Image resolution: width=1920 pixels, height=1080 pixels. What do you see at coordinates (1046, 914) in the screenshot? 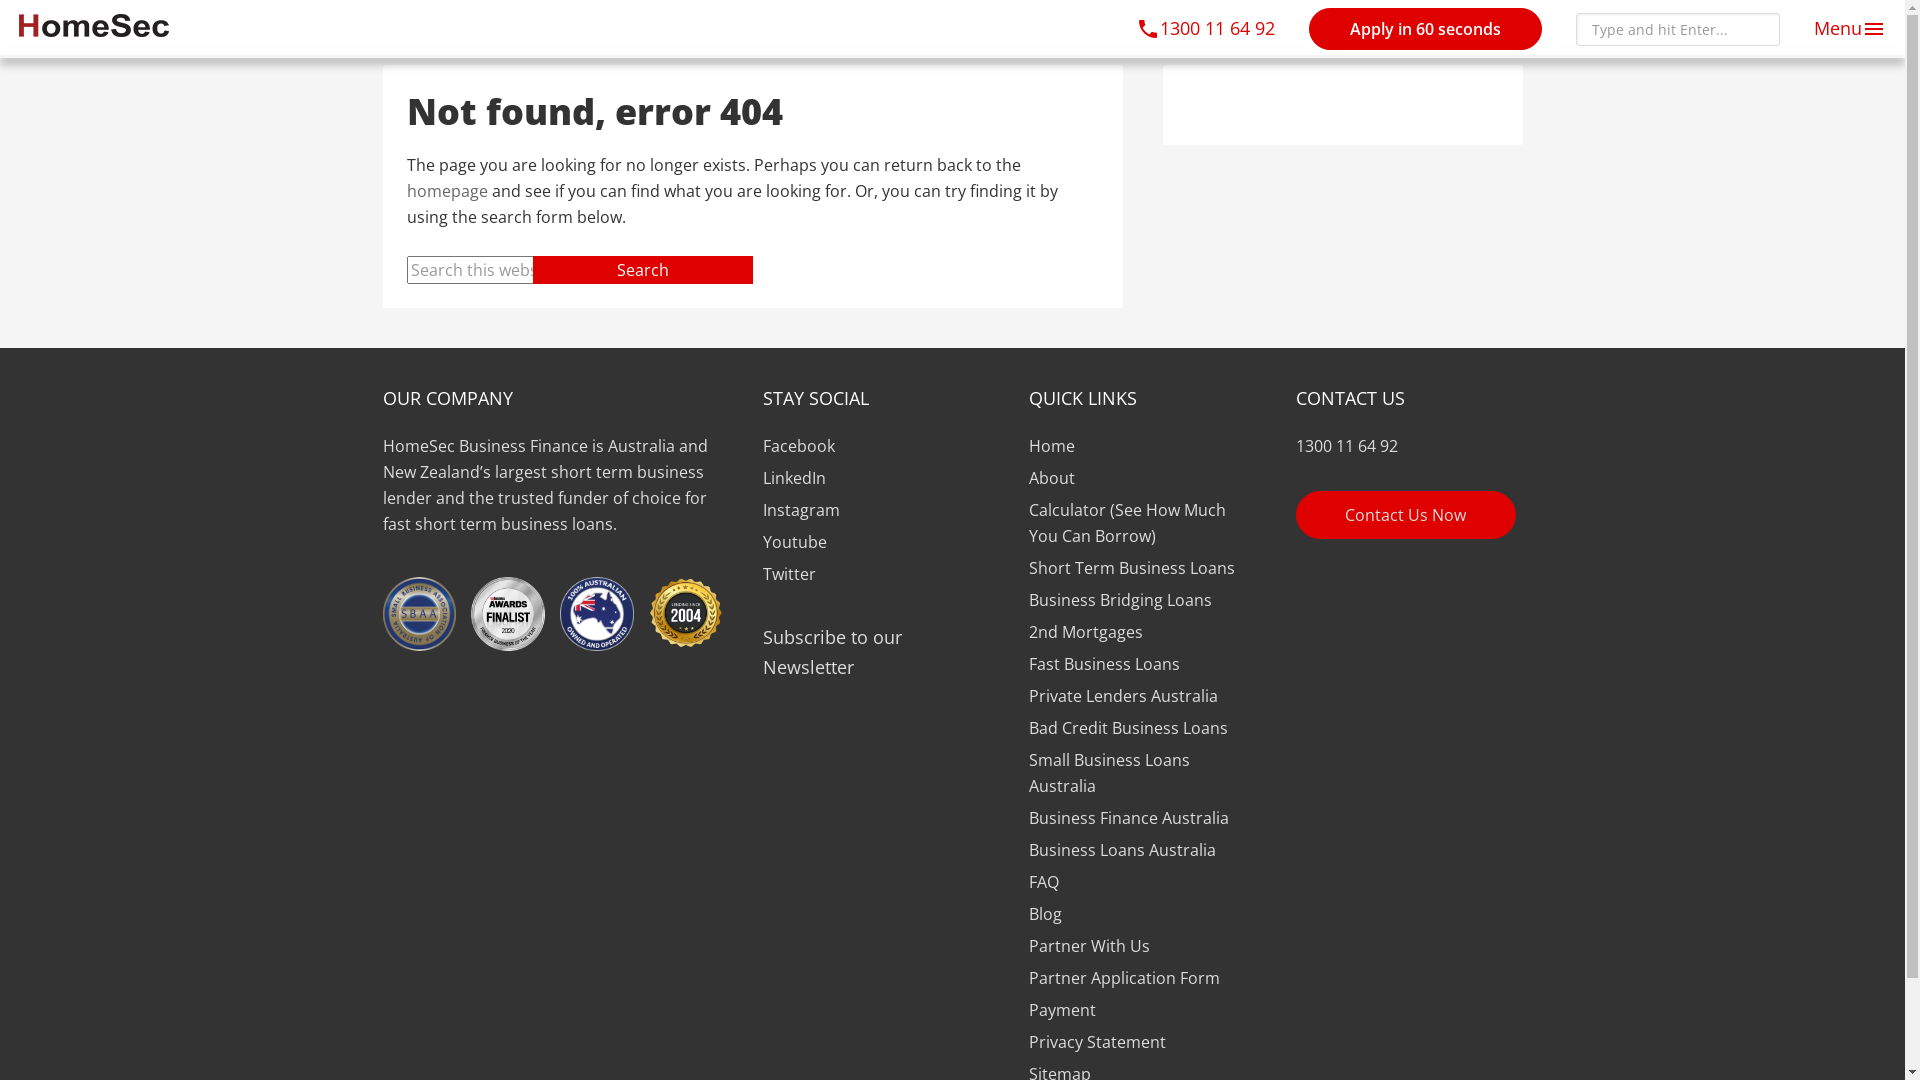
I see `Blog` at bounding box center [1046, 914].